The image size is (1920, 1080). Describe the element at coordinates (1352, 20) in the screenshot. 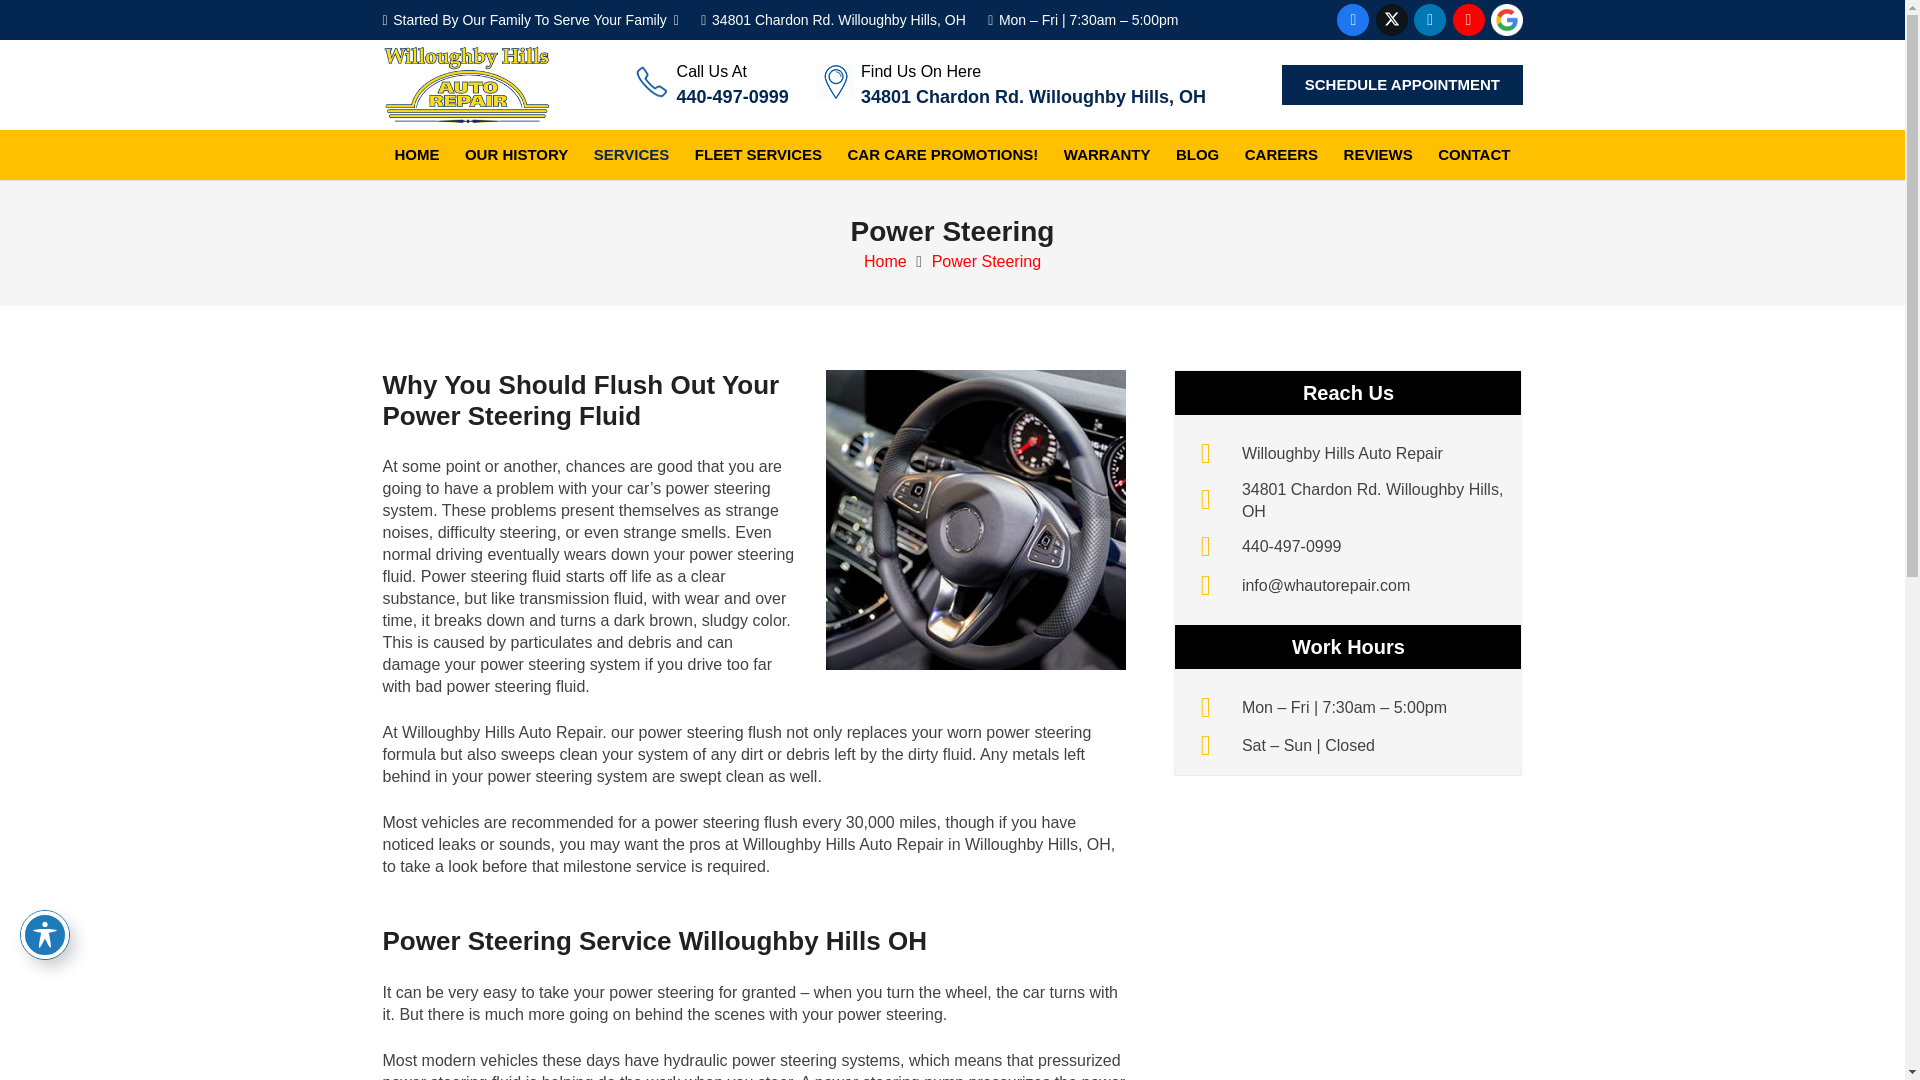

I see `Facebook` at that location.